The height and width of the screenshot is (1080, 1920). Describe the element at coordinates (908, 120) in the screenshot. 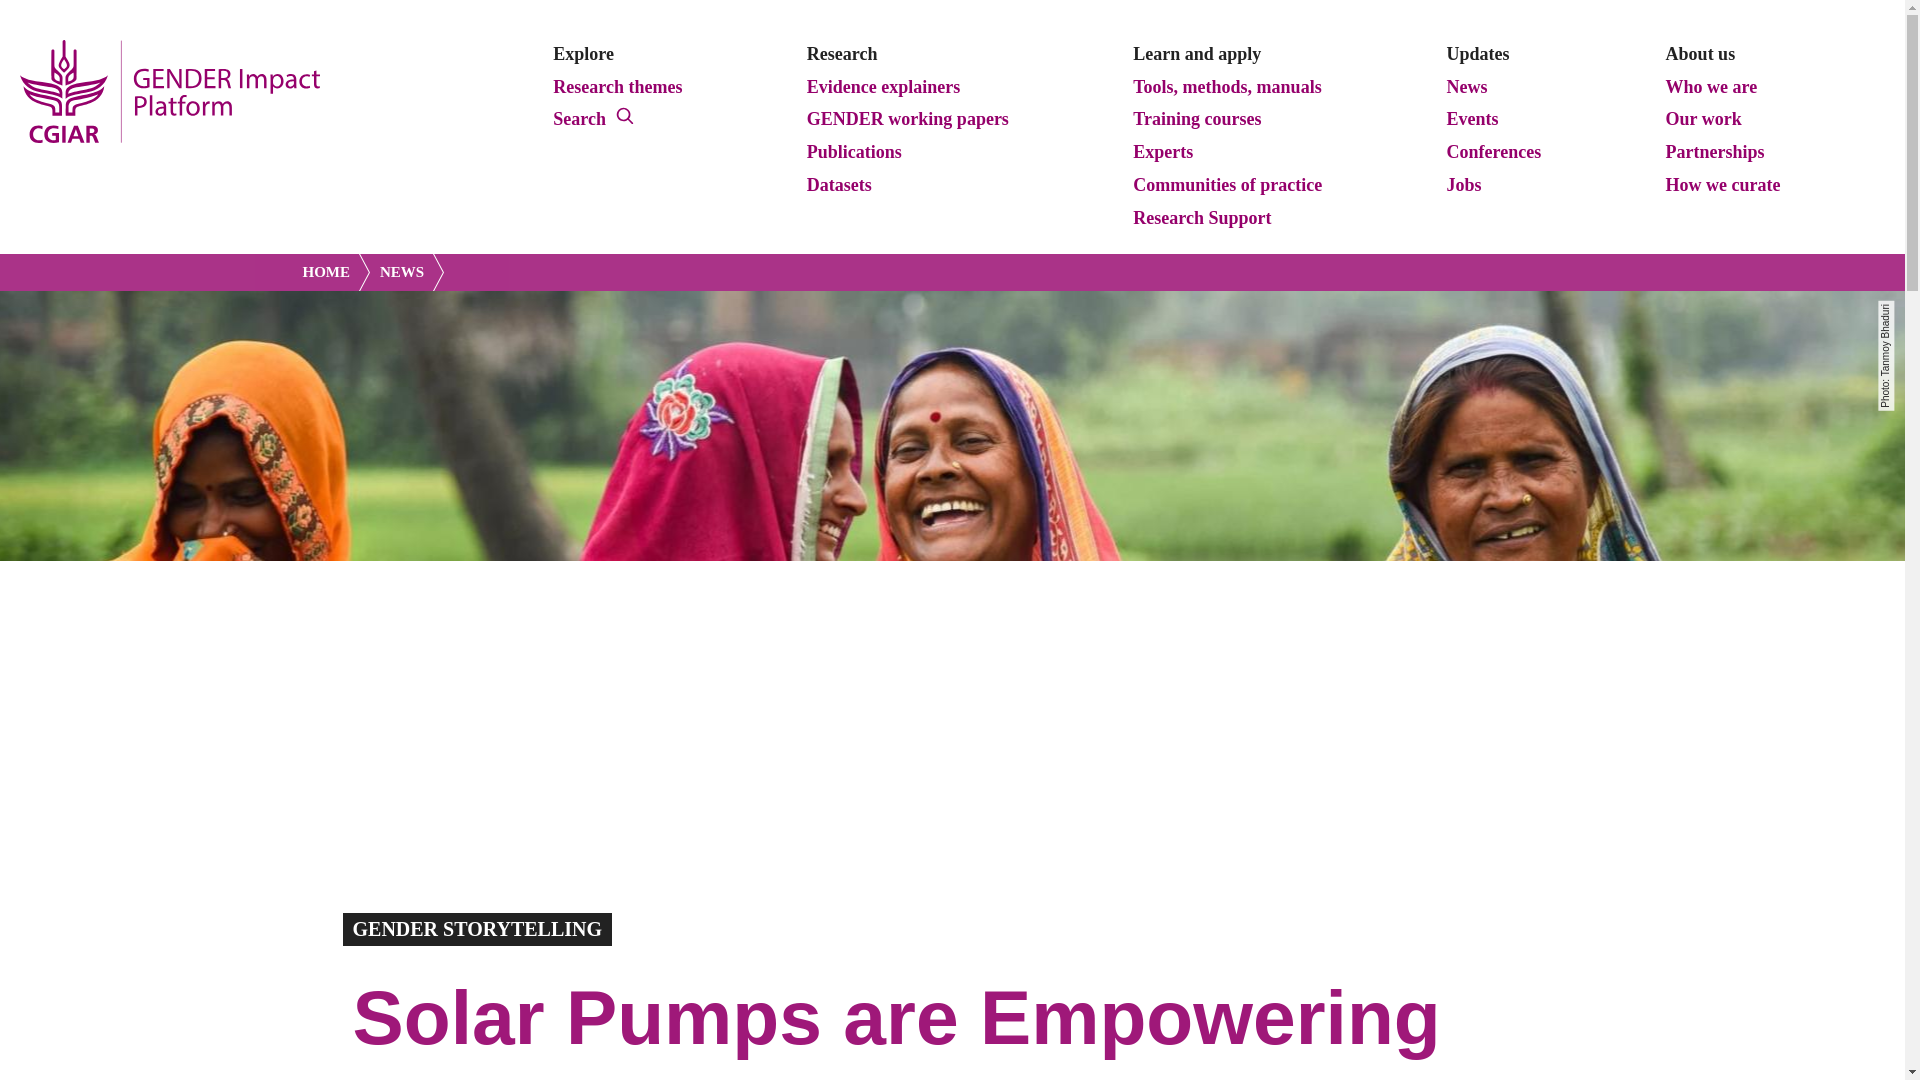

I see `GENDER working papers` at that location.